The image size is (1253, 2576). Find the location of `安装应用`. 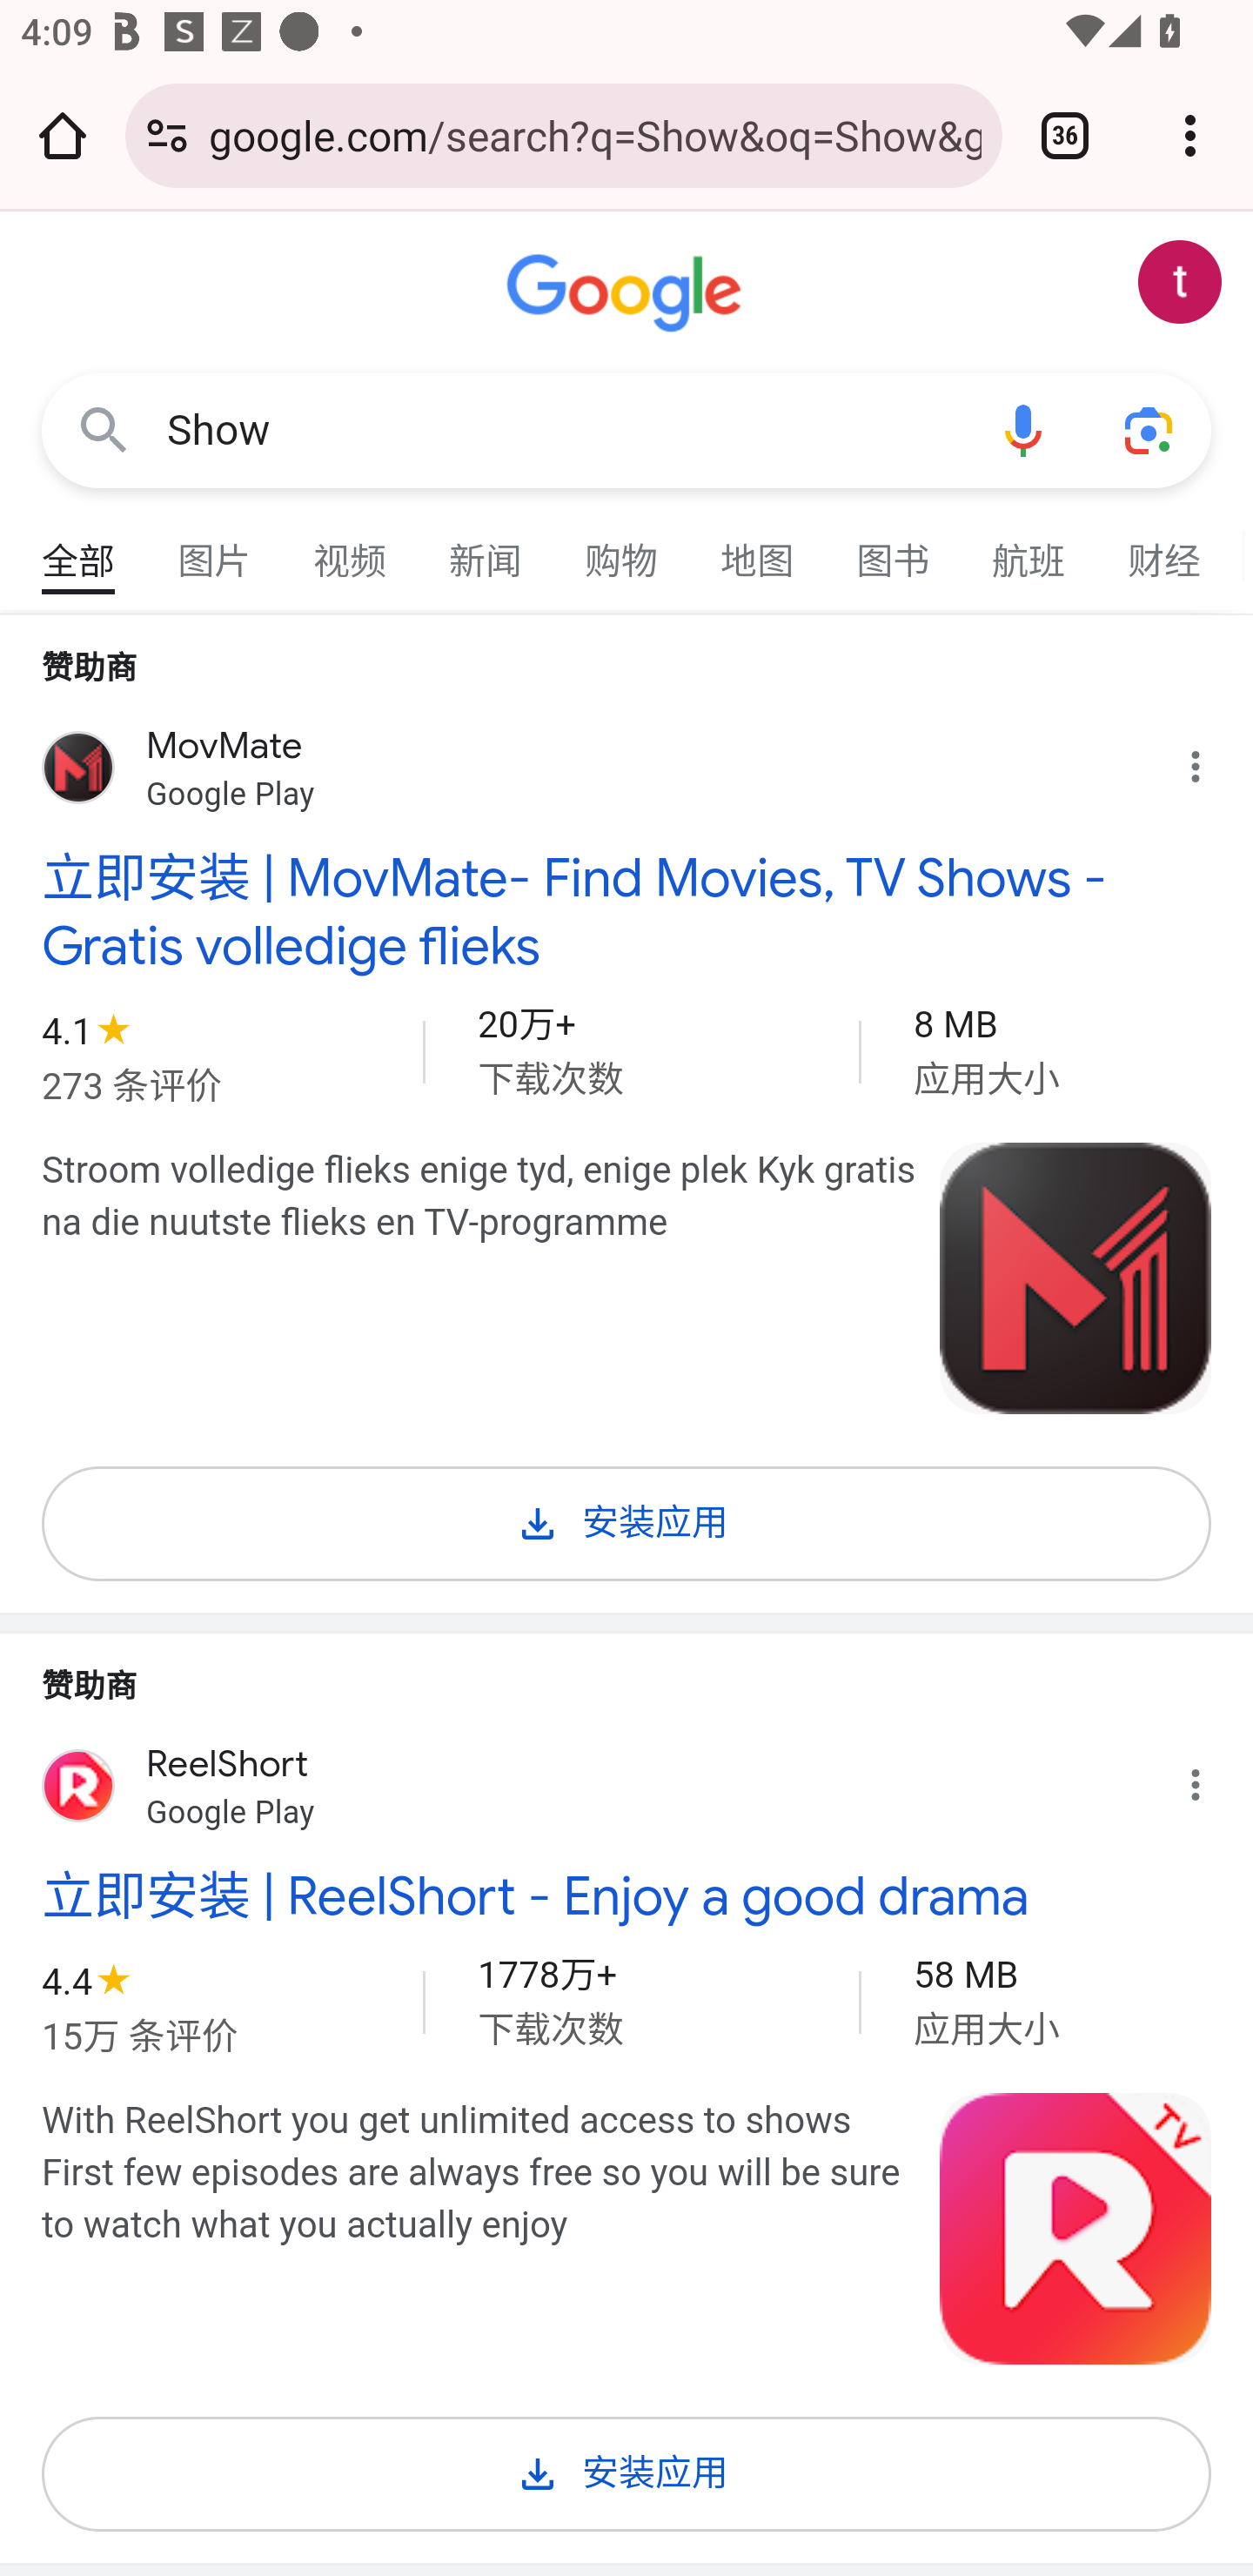

安装应用 is located at coordinates (626, 1518).